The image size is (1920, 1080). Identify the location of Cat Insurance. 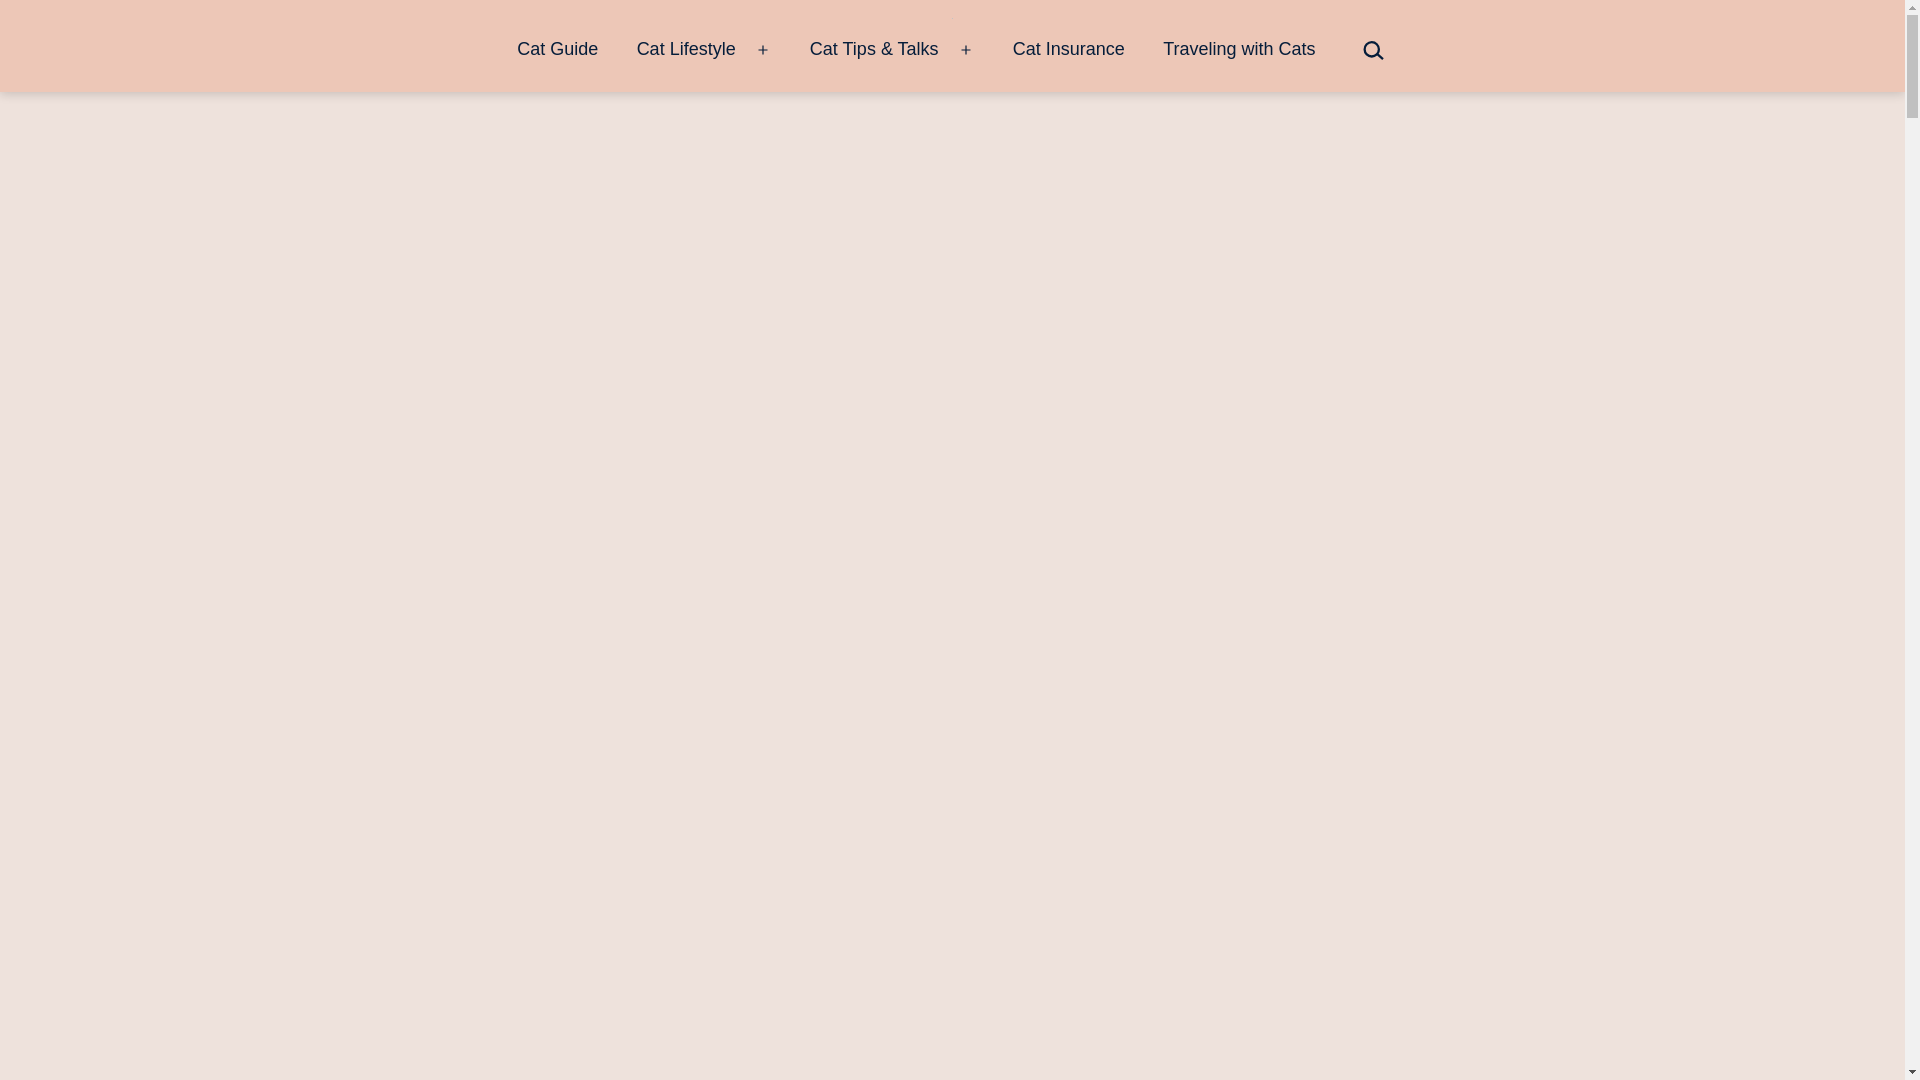
(1069, 50).